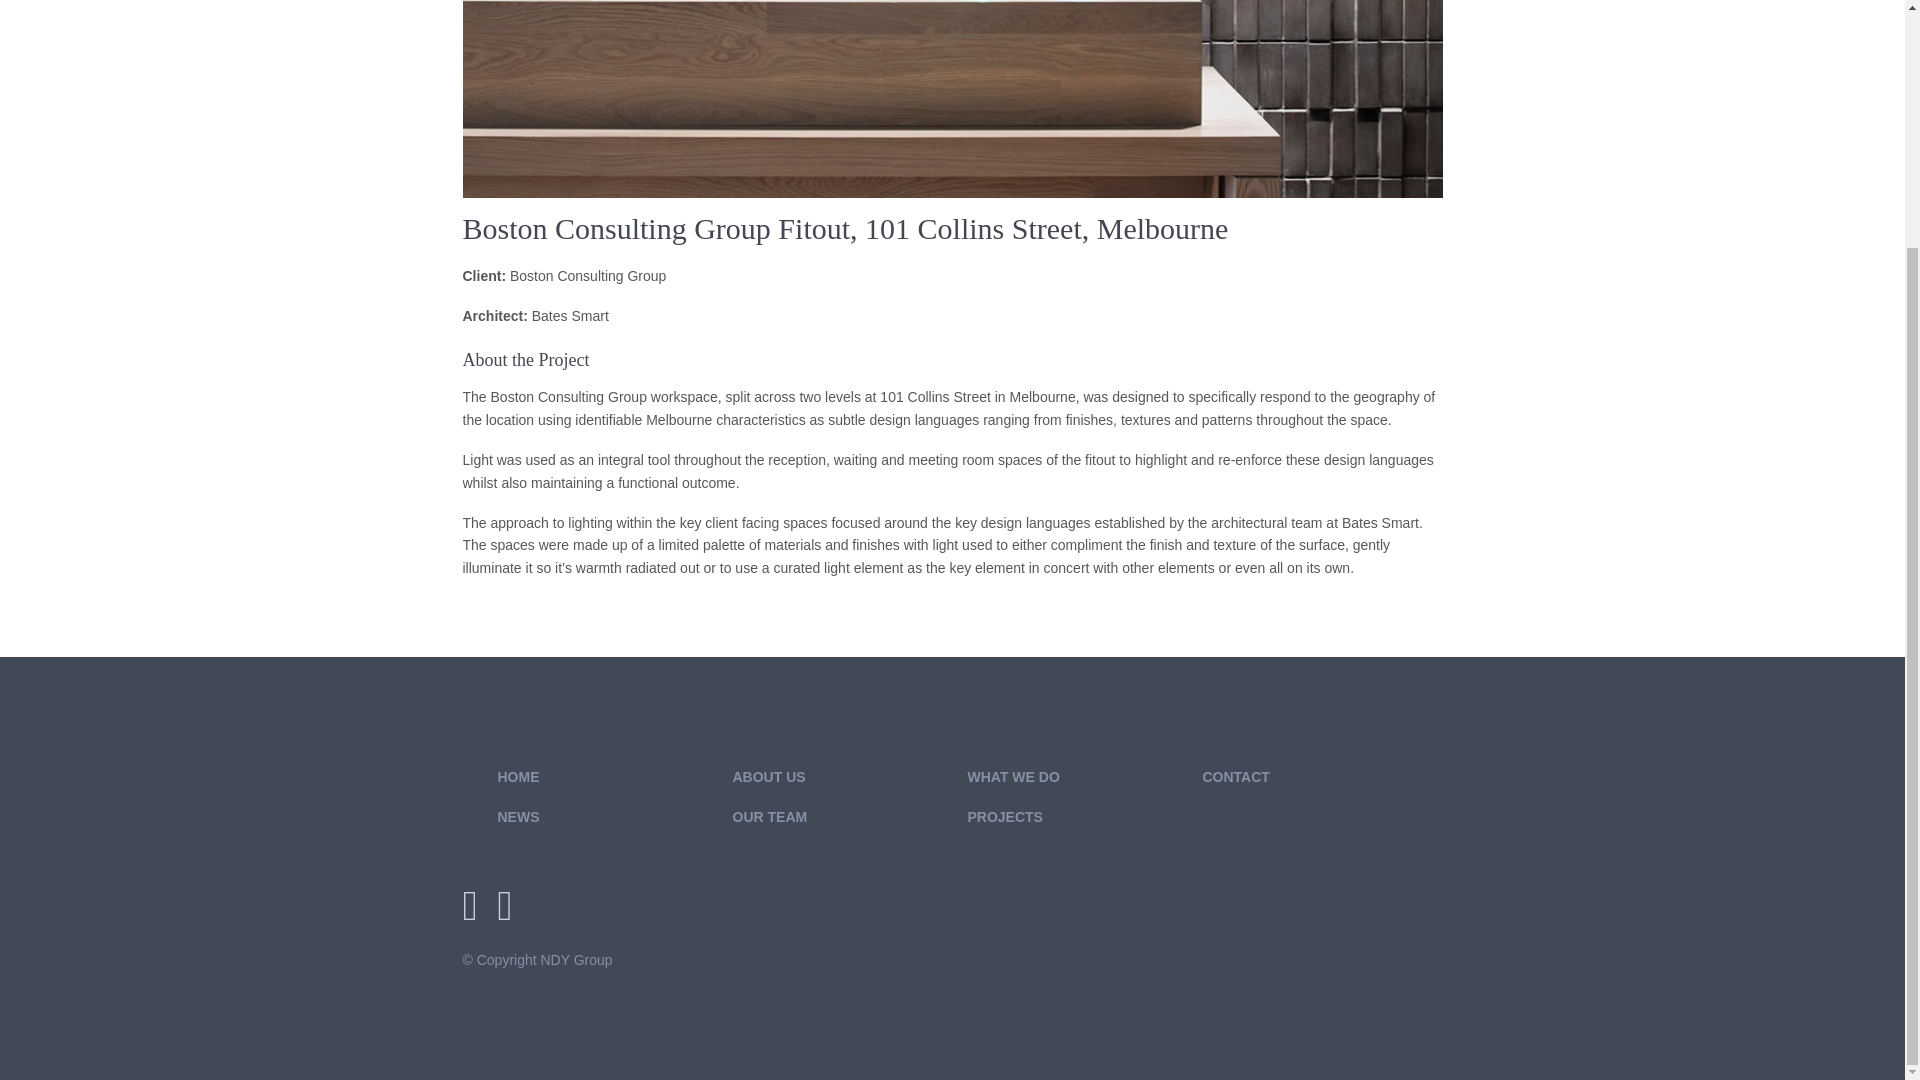 This screenshot has width=1920, height=1080. I want to click on CONTACT, so click(1235, 776).